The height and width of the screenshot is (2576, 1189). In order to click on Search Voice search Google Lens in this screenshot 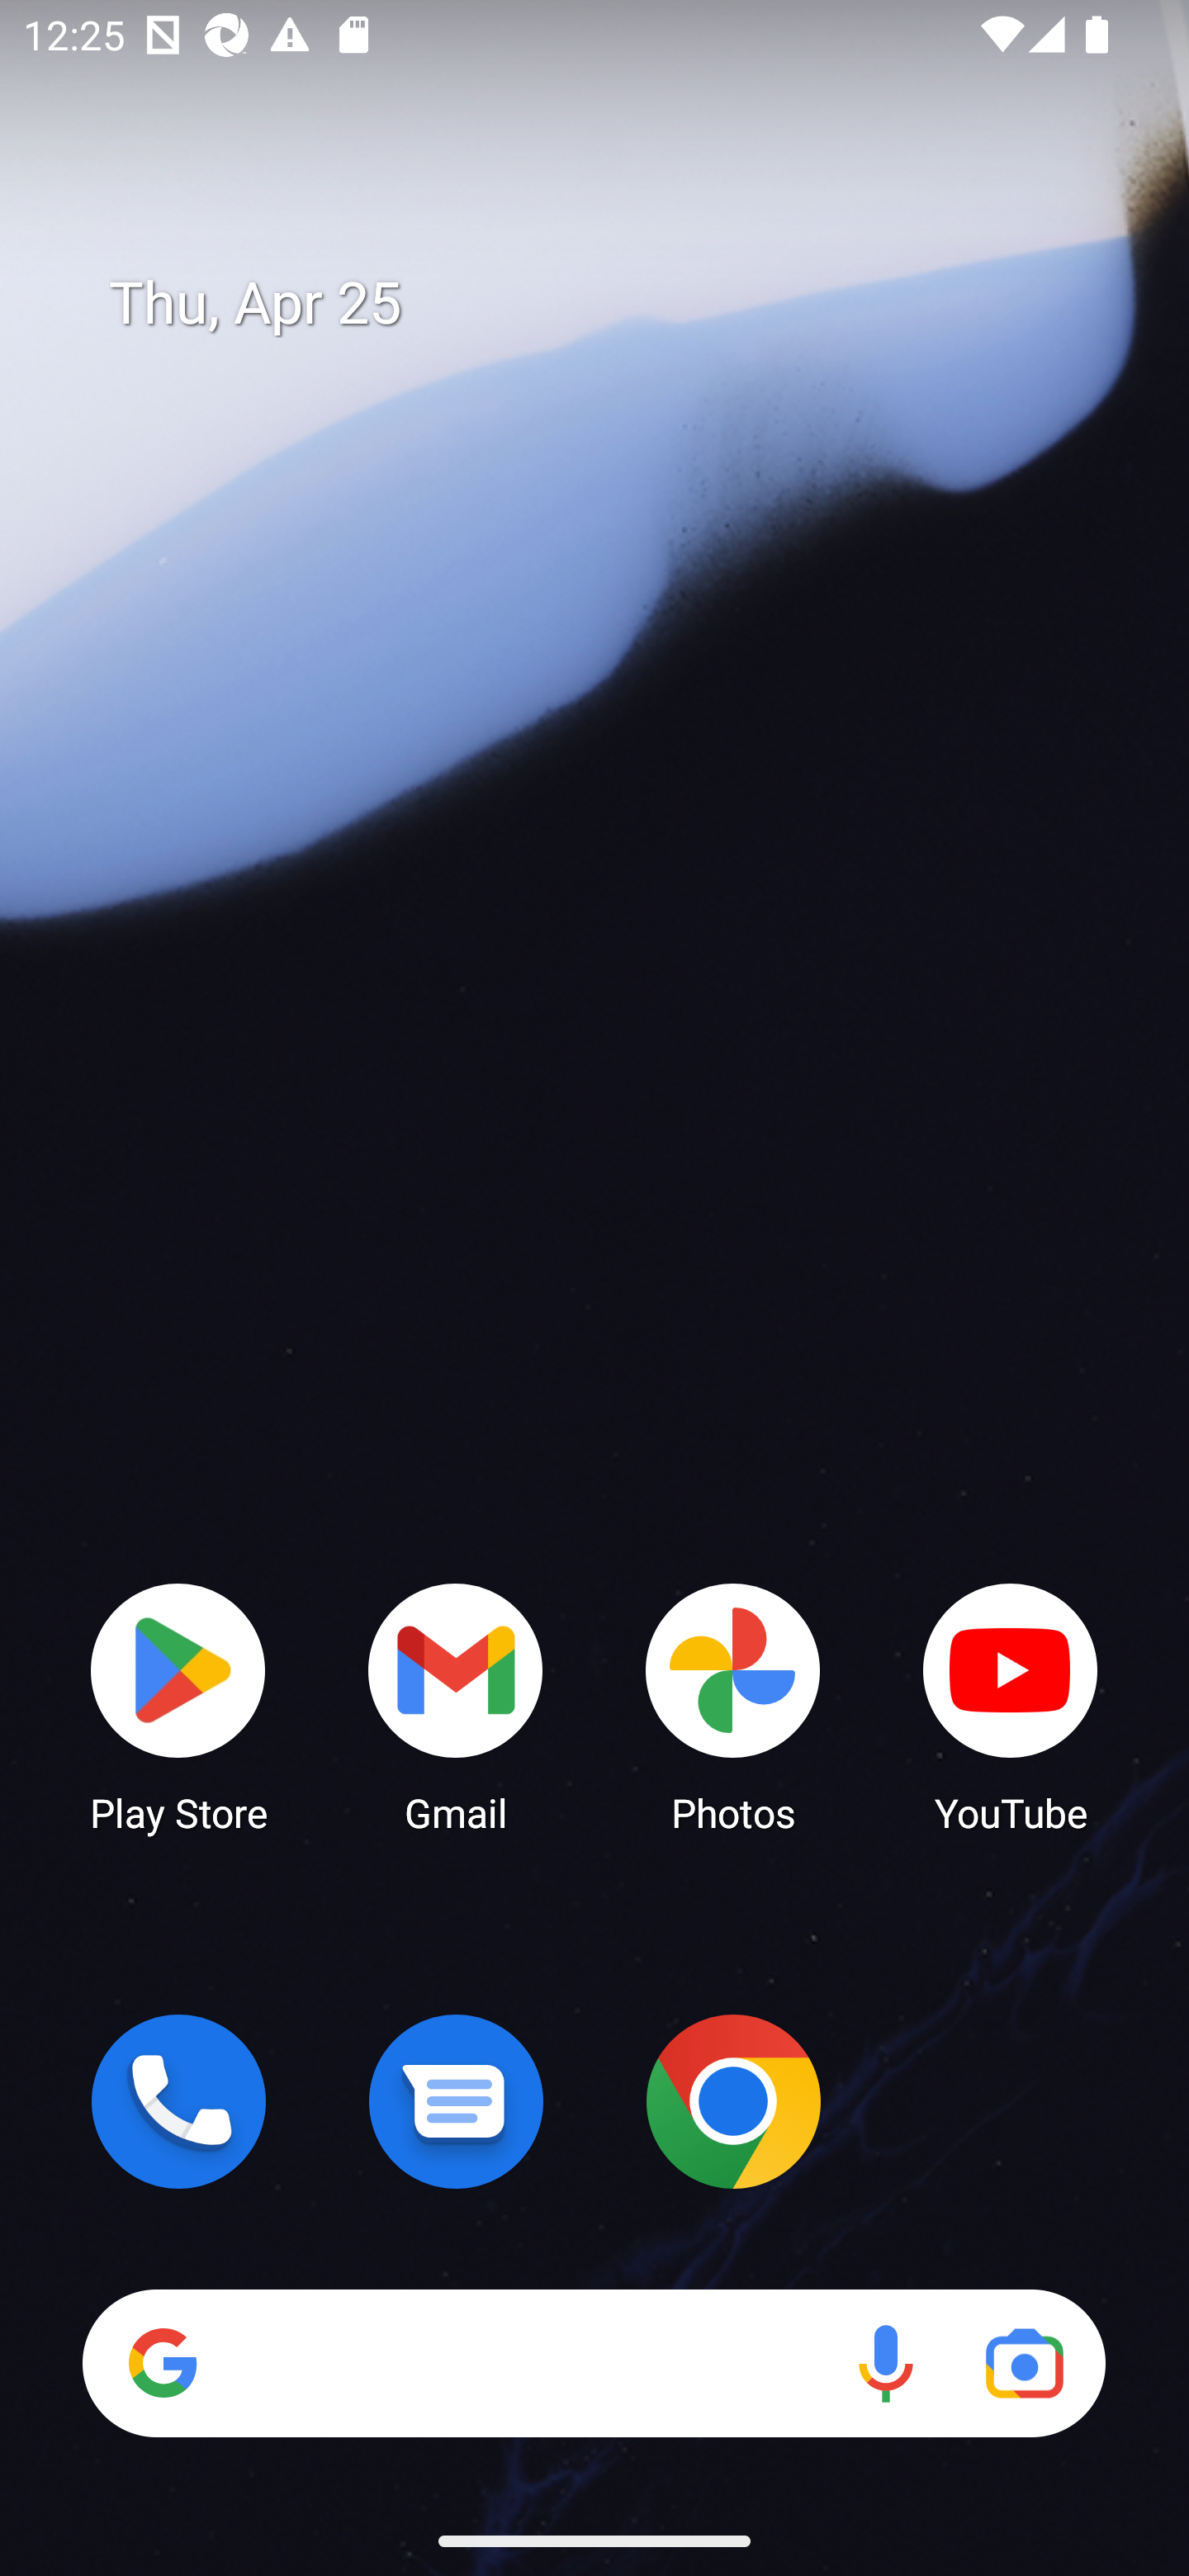, I will do `click(594, 2363)`.